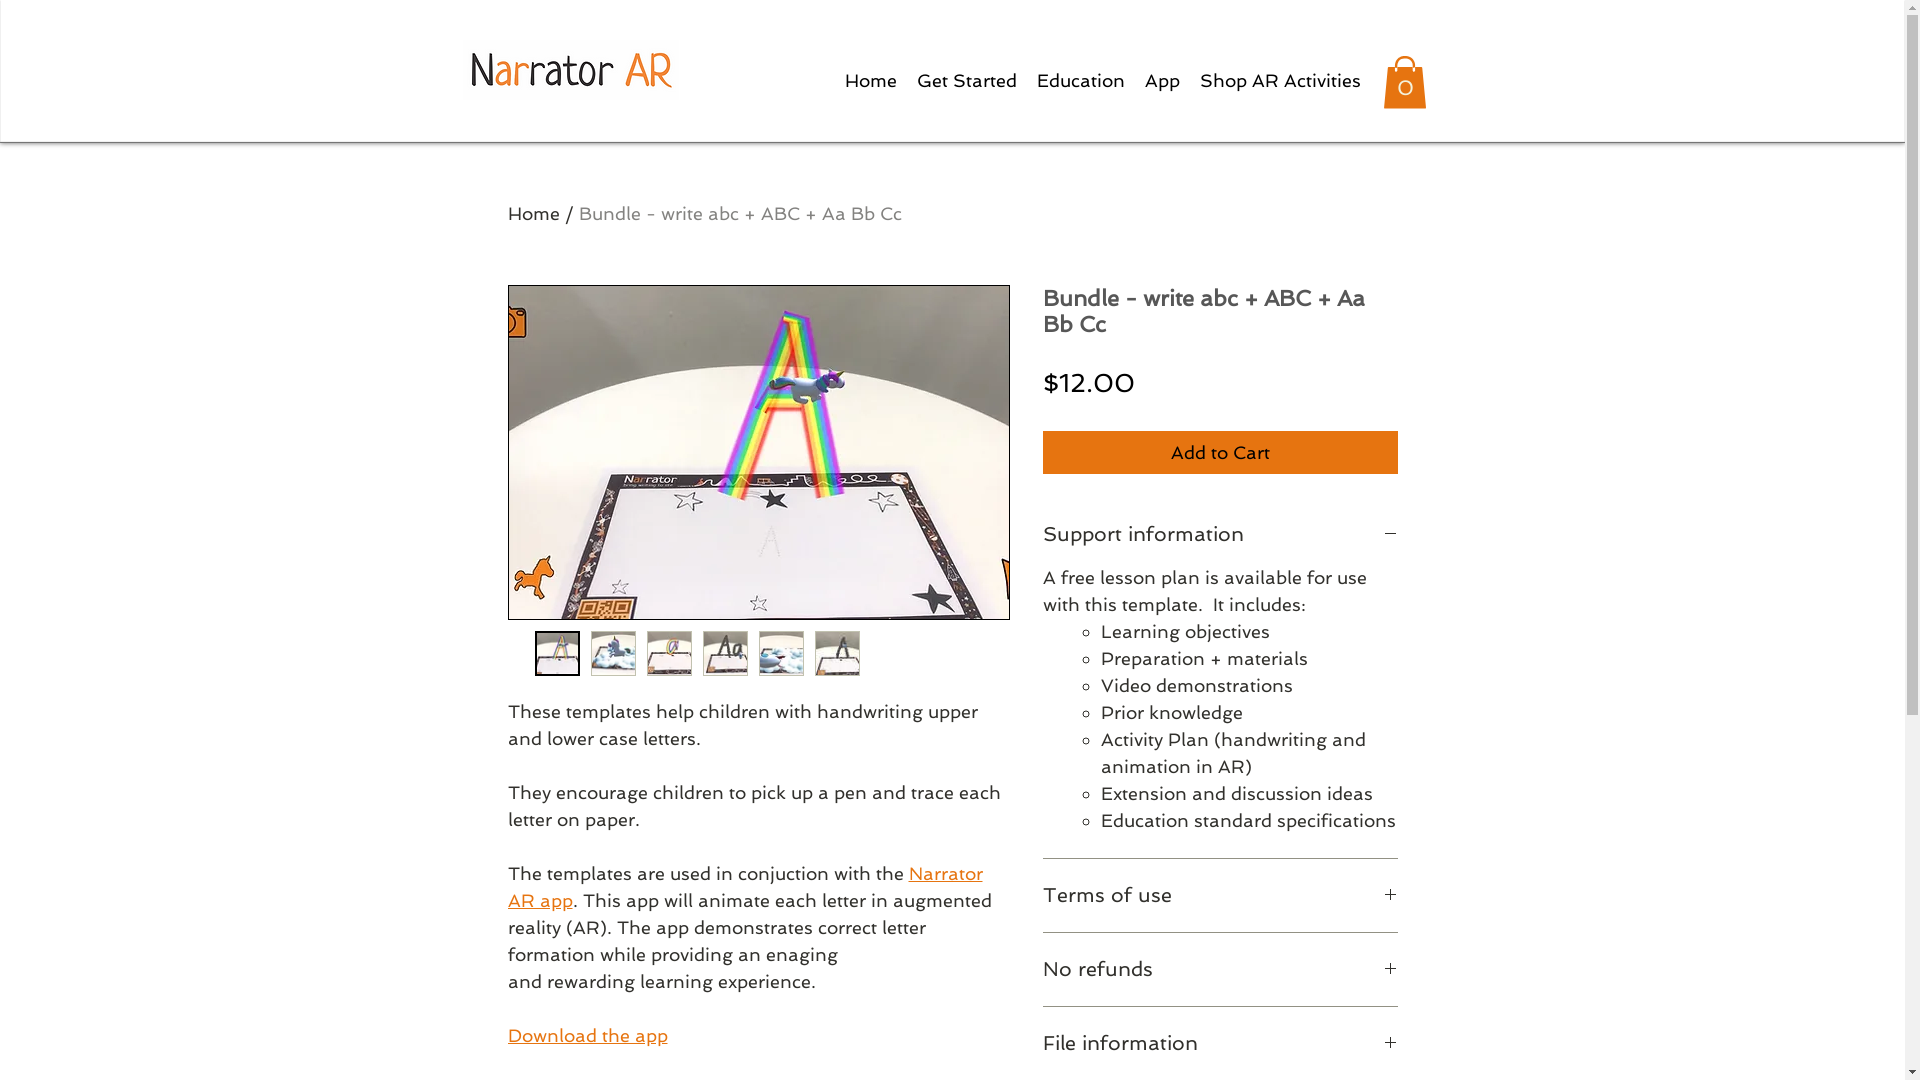 This screenshot has height=1080, width=1920. I want to click on Home, so click(870, 81).